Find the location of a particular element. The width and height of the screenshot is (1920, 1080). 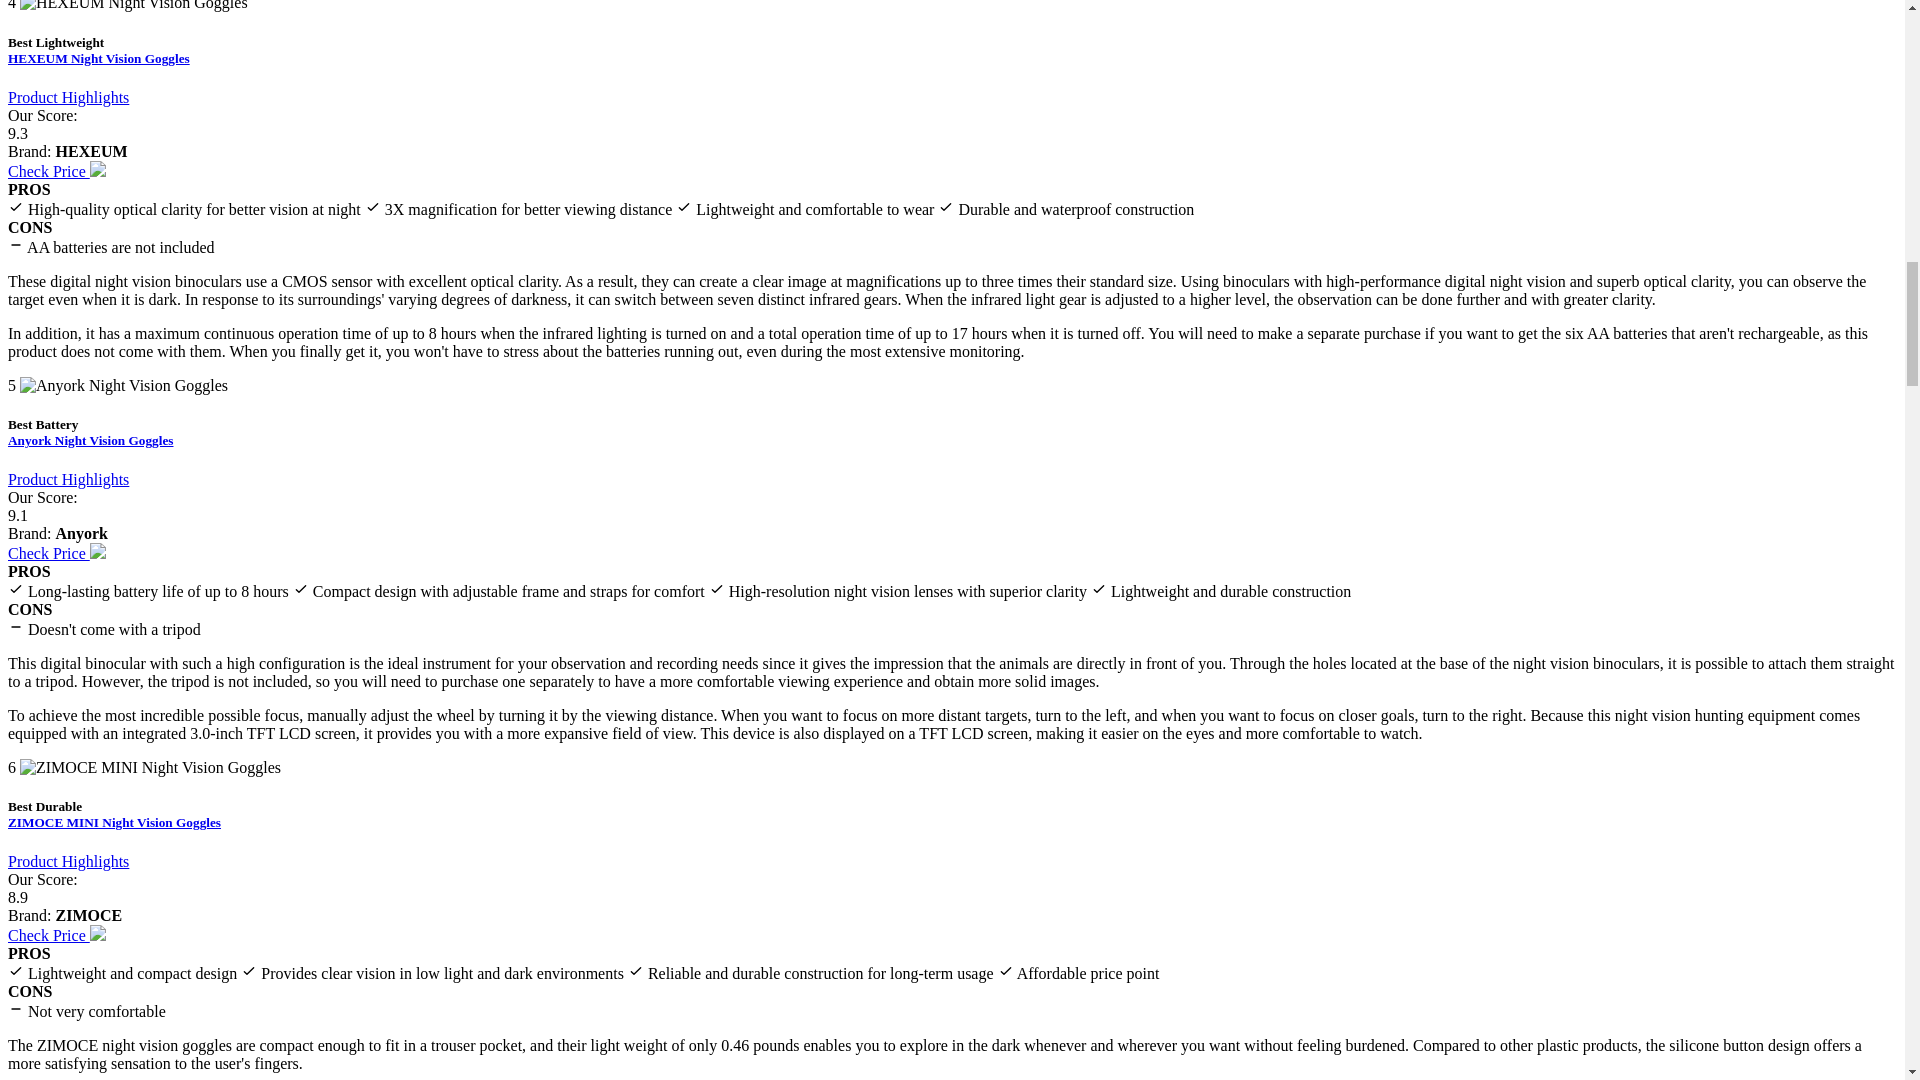

Product Highlights is located at coordinates (68, 96).